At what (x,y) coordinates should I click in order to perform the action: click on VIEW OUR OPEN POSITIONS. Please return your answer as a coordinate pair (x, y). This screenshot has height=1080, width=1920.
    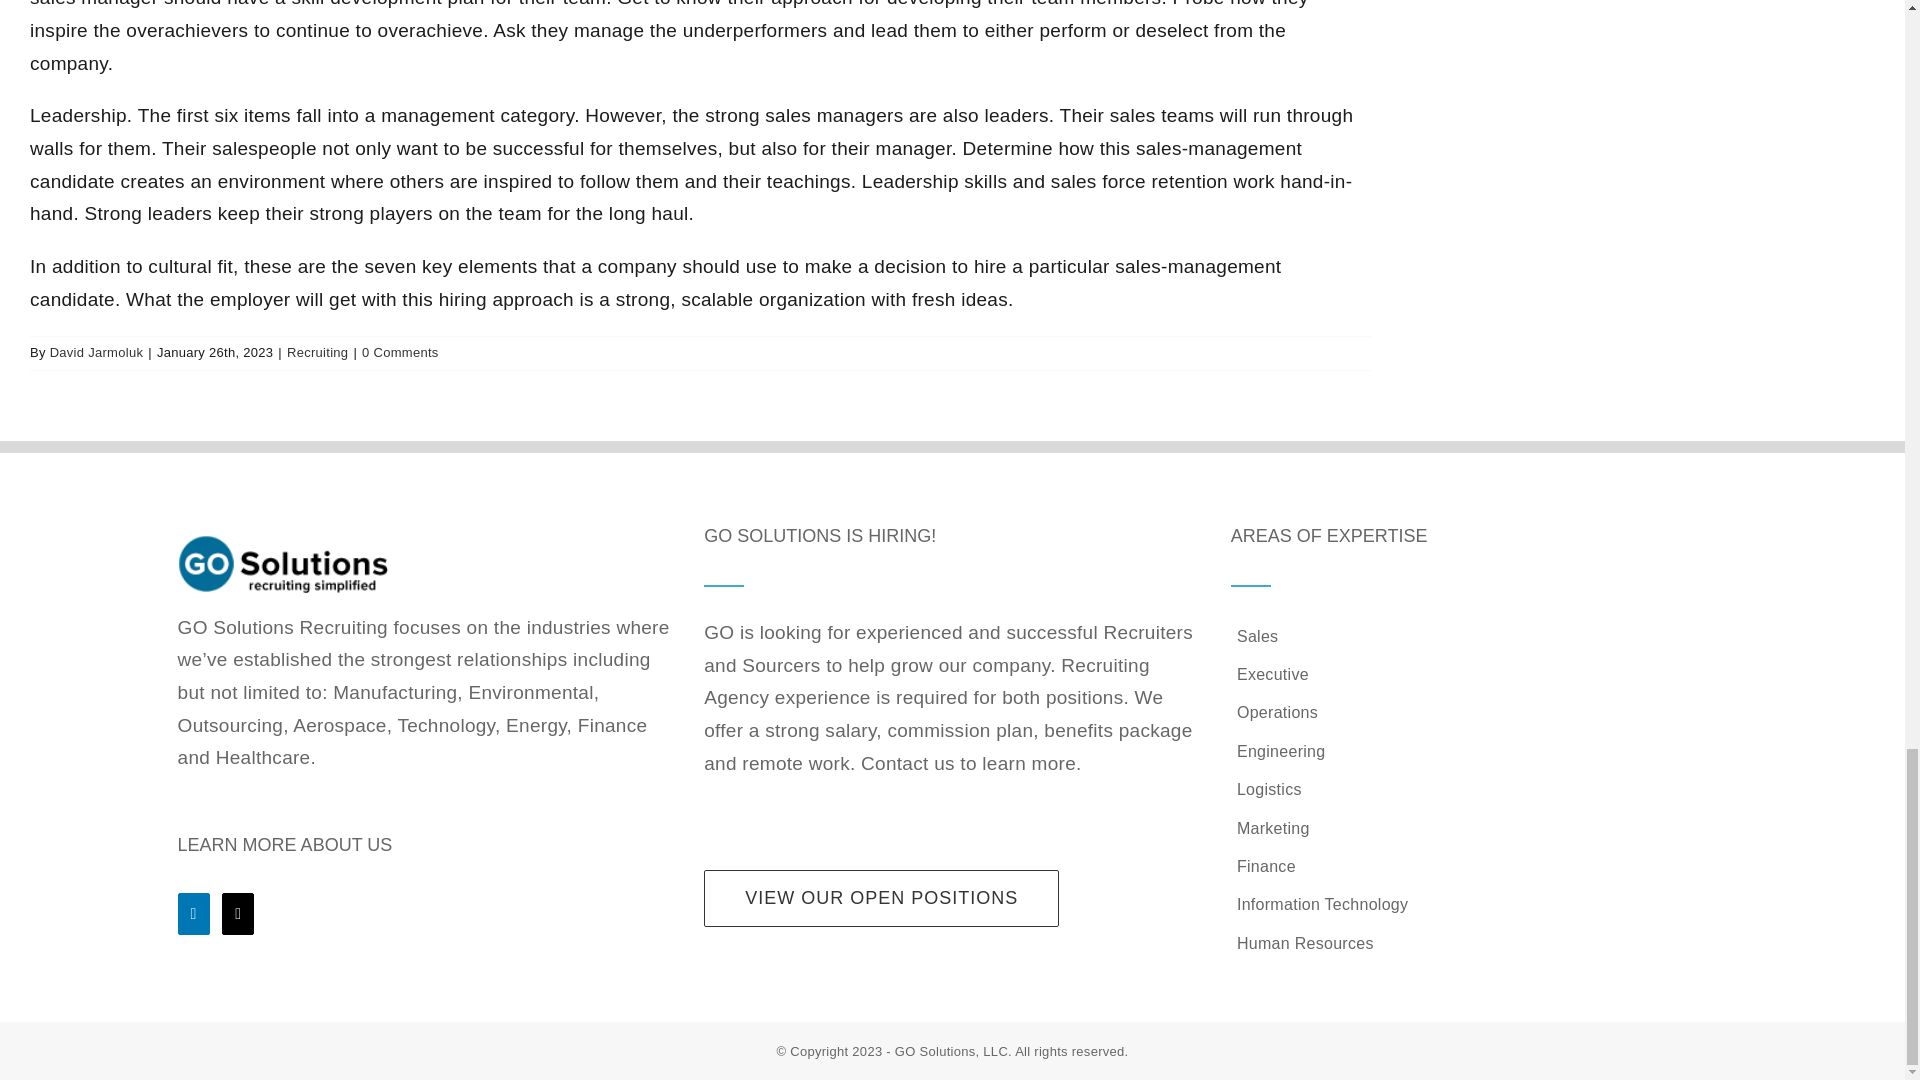
    Looking at the image, I should click on (882, 898).